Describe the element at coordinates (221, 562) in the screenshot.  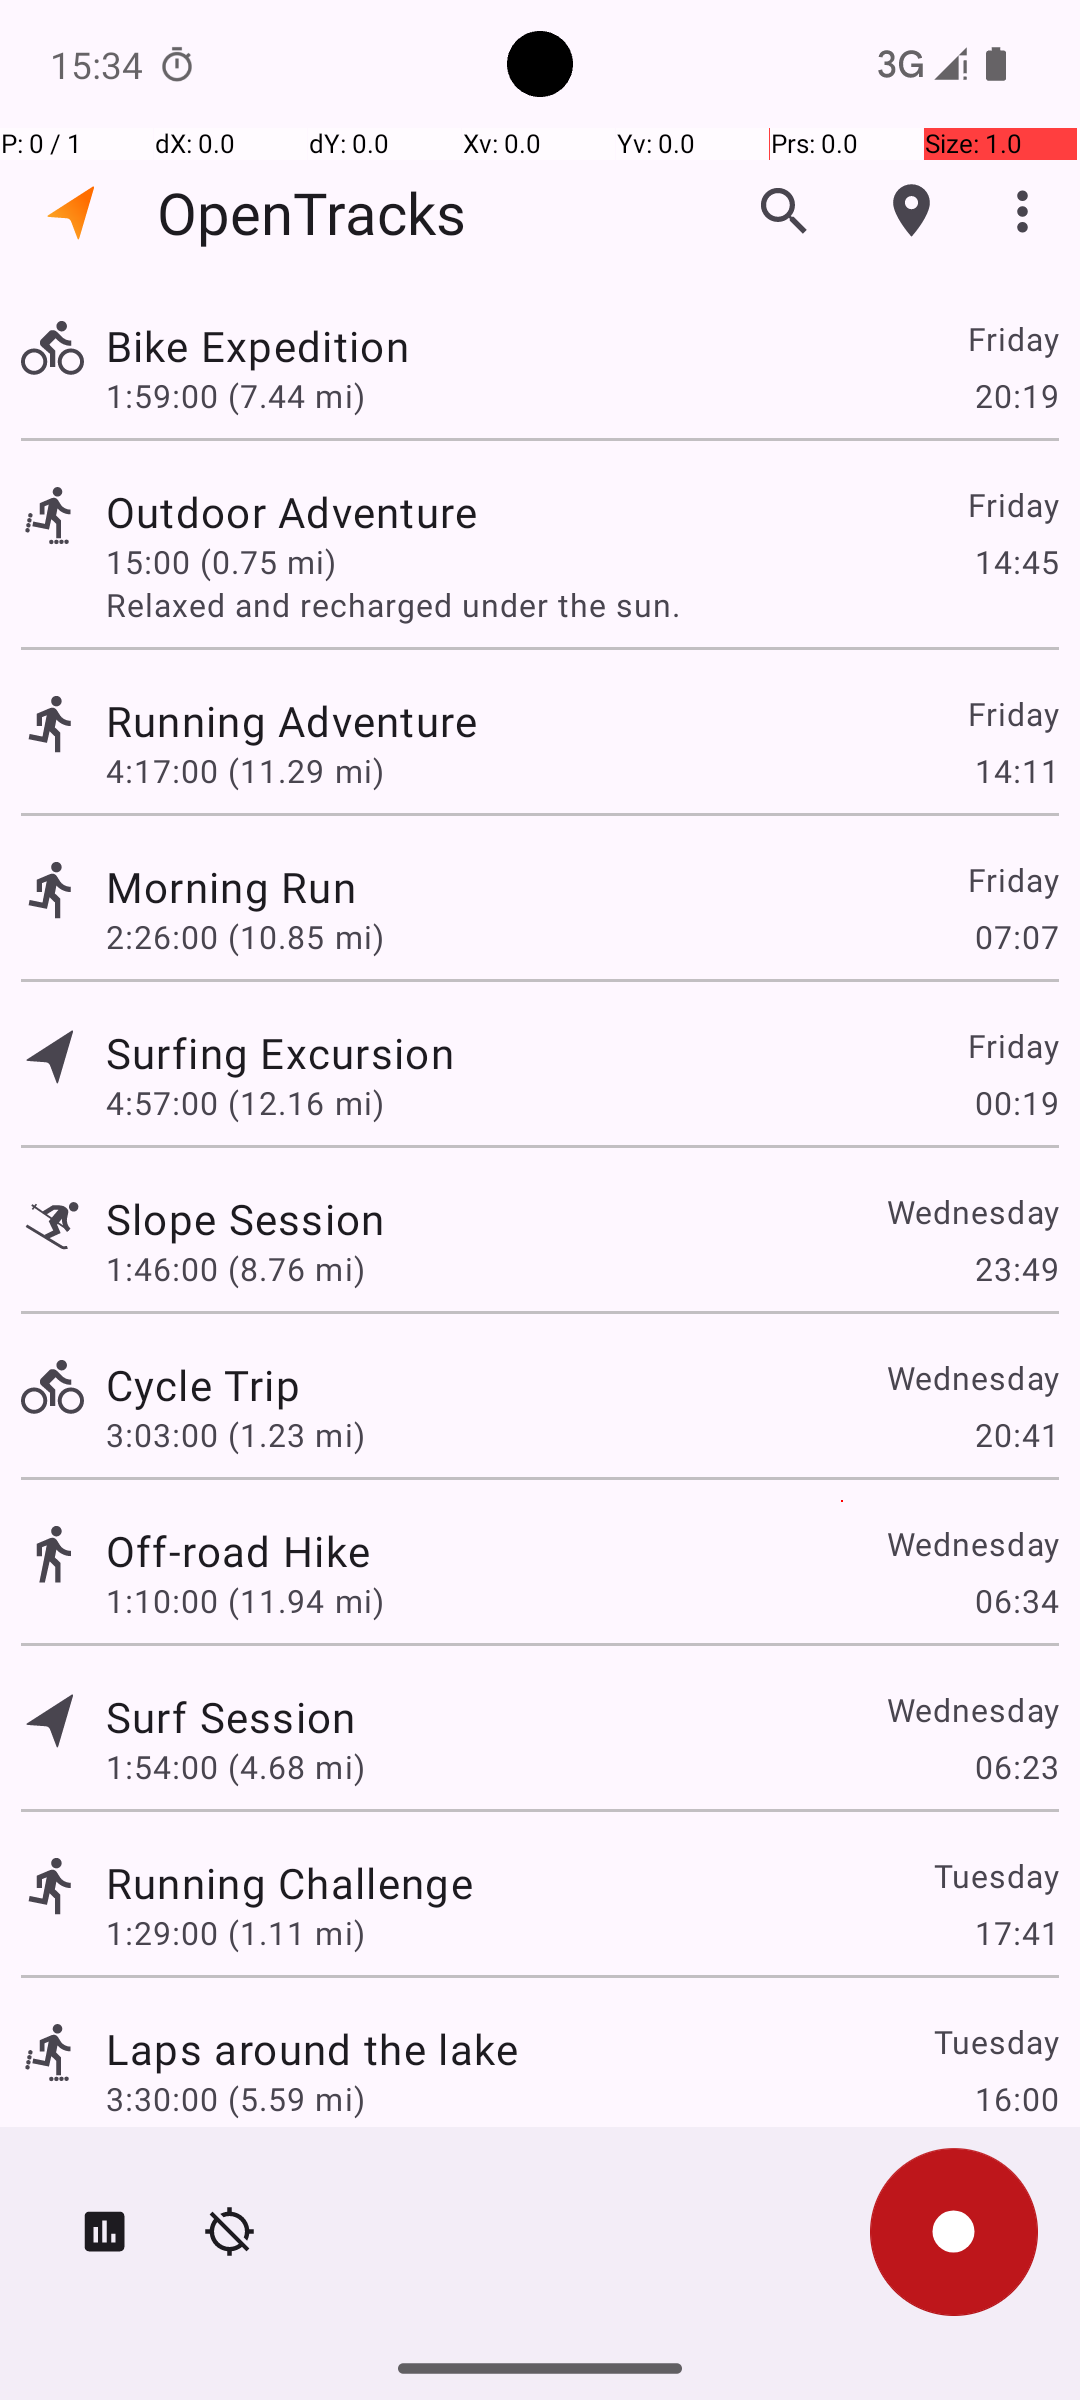
I see `15:00 (0.75 mi)` at that location.